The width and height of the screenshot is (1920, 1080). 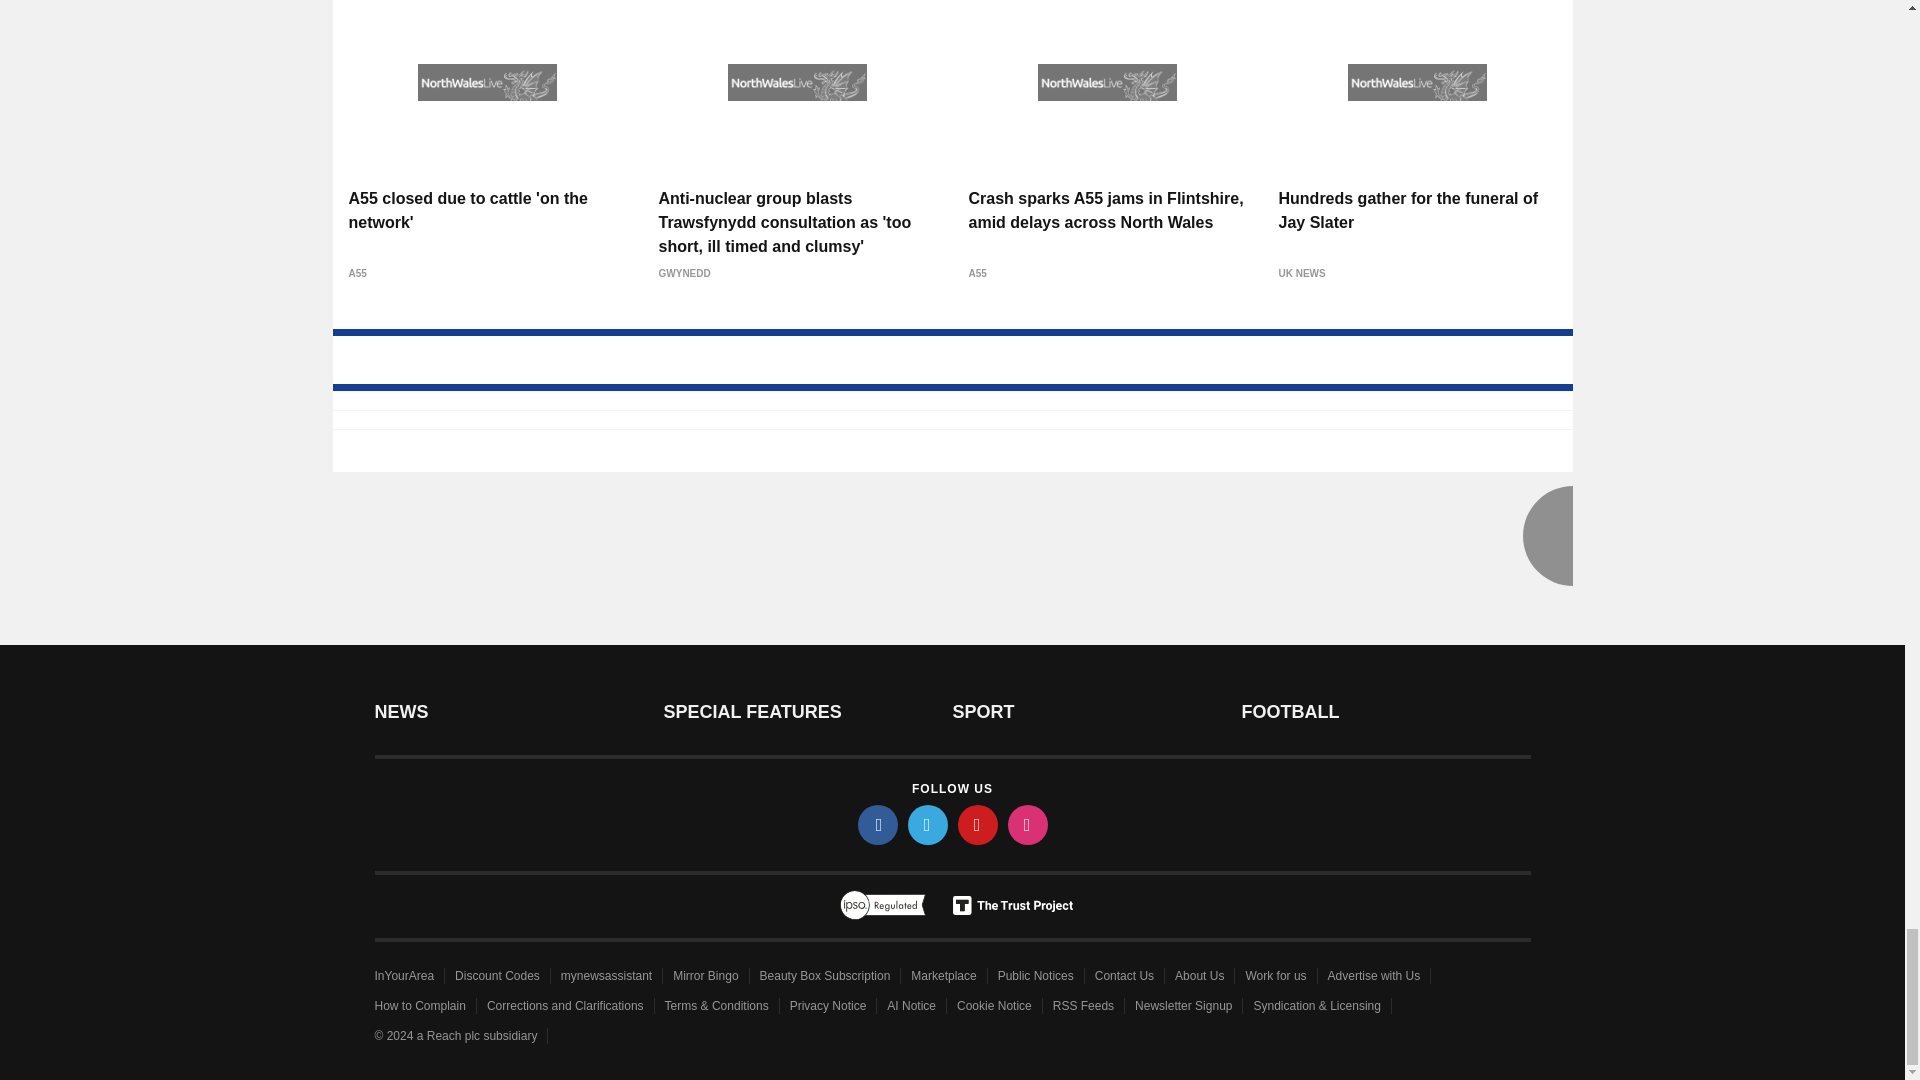 I want to click on pinterest, so click(x=978, y=824).